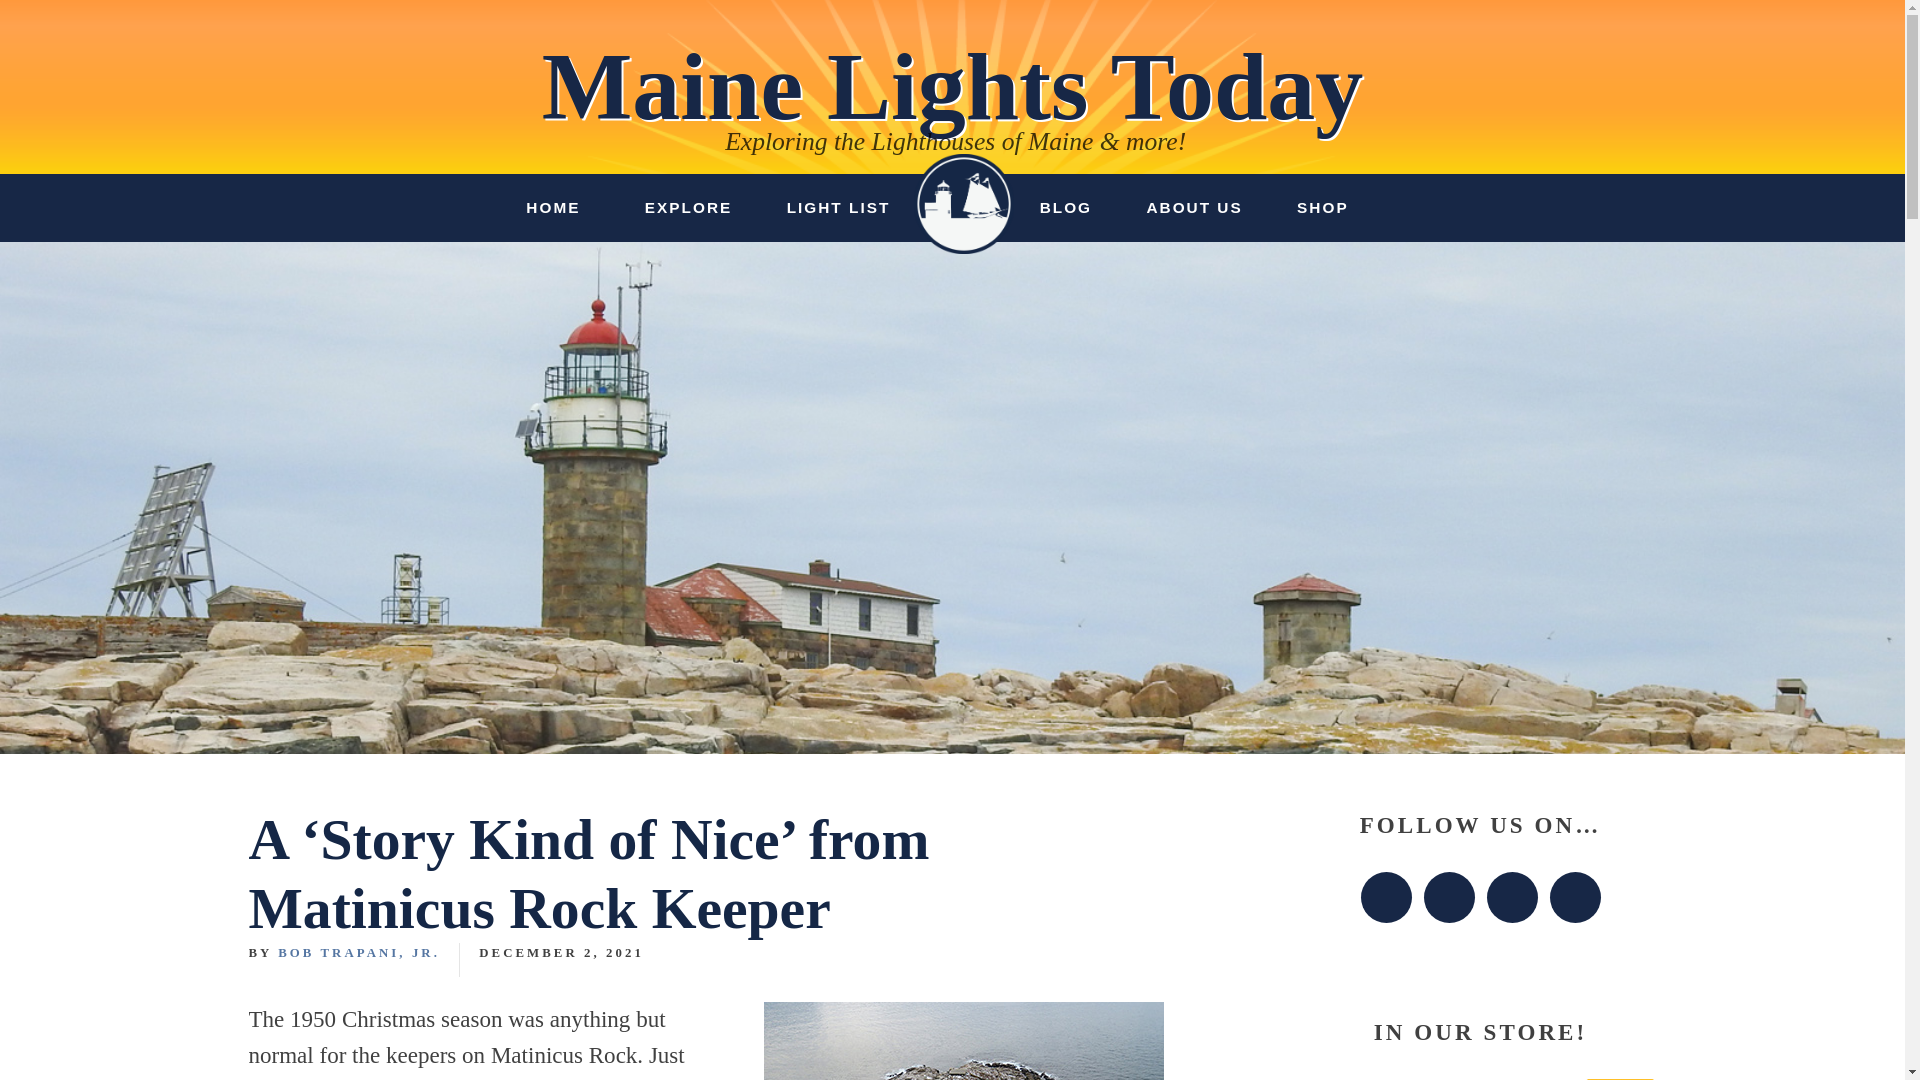 Image resolution: width=1920 pixels, height=1080 pixels. What do you see at coordinates (838, 207) in the screenshot?
I see `LIGHT LIST` at bounding box center [838, 207].